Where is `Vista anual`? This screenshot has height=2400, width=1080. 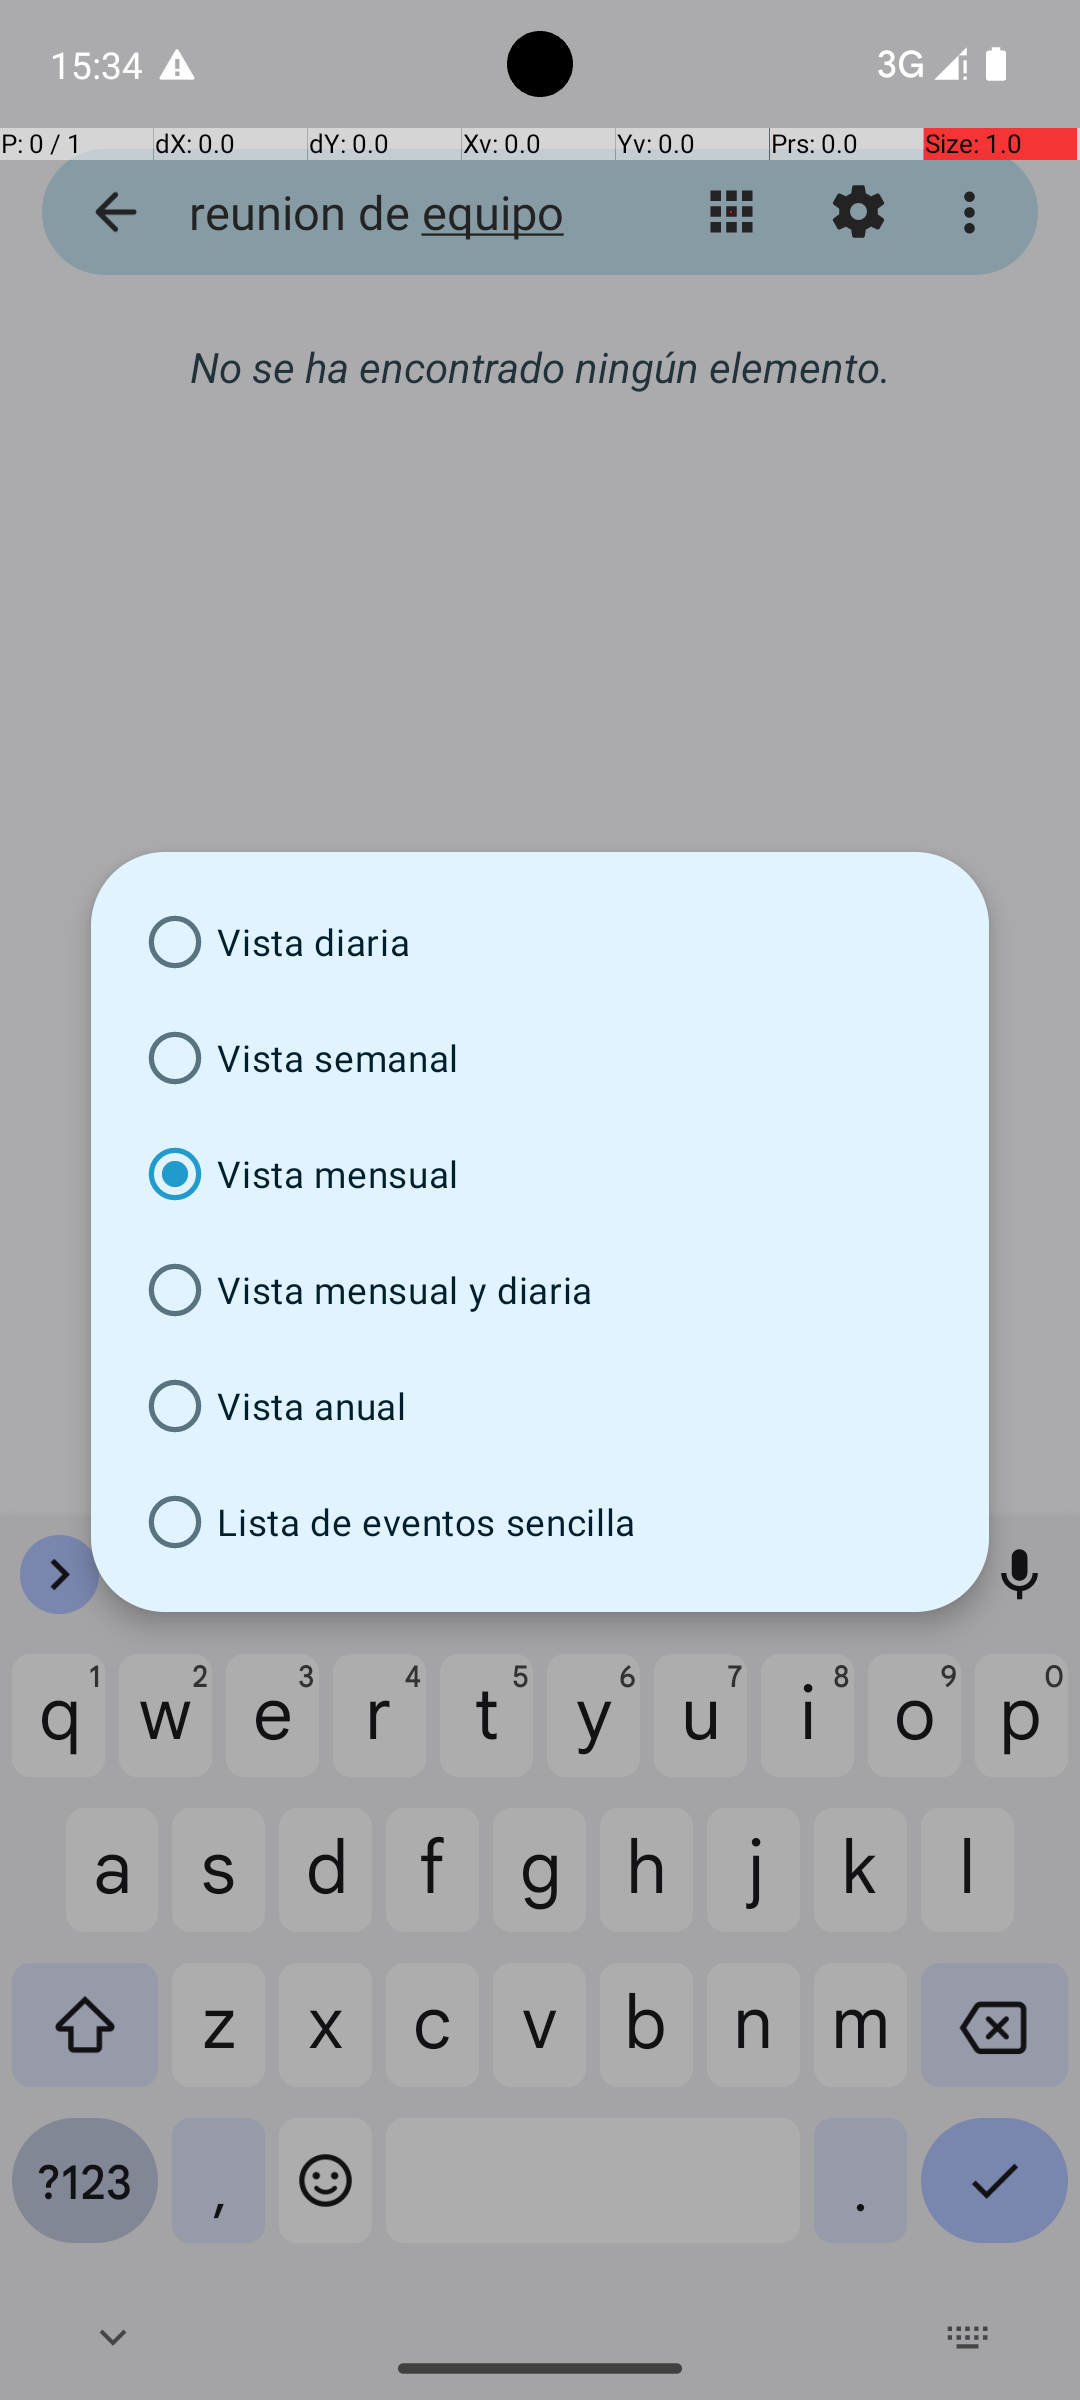
Vista anual is located at coordinates (540, 1406).